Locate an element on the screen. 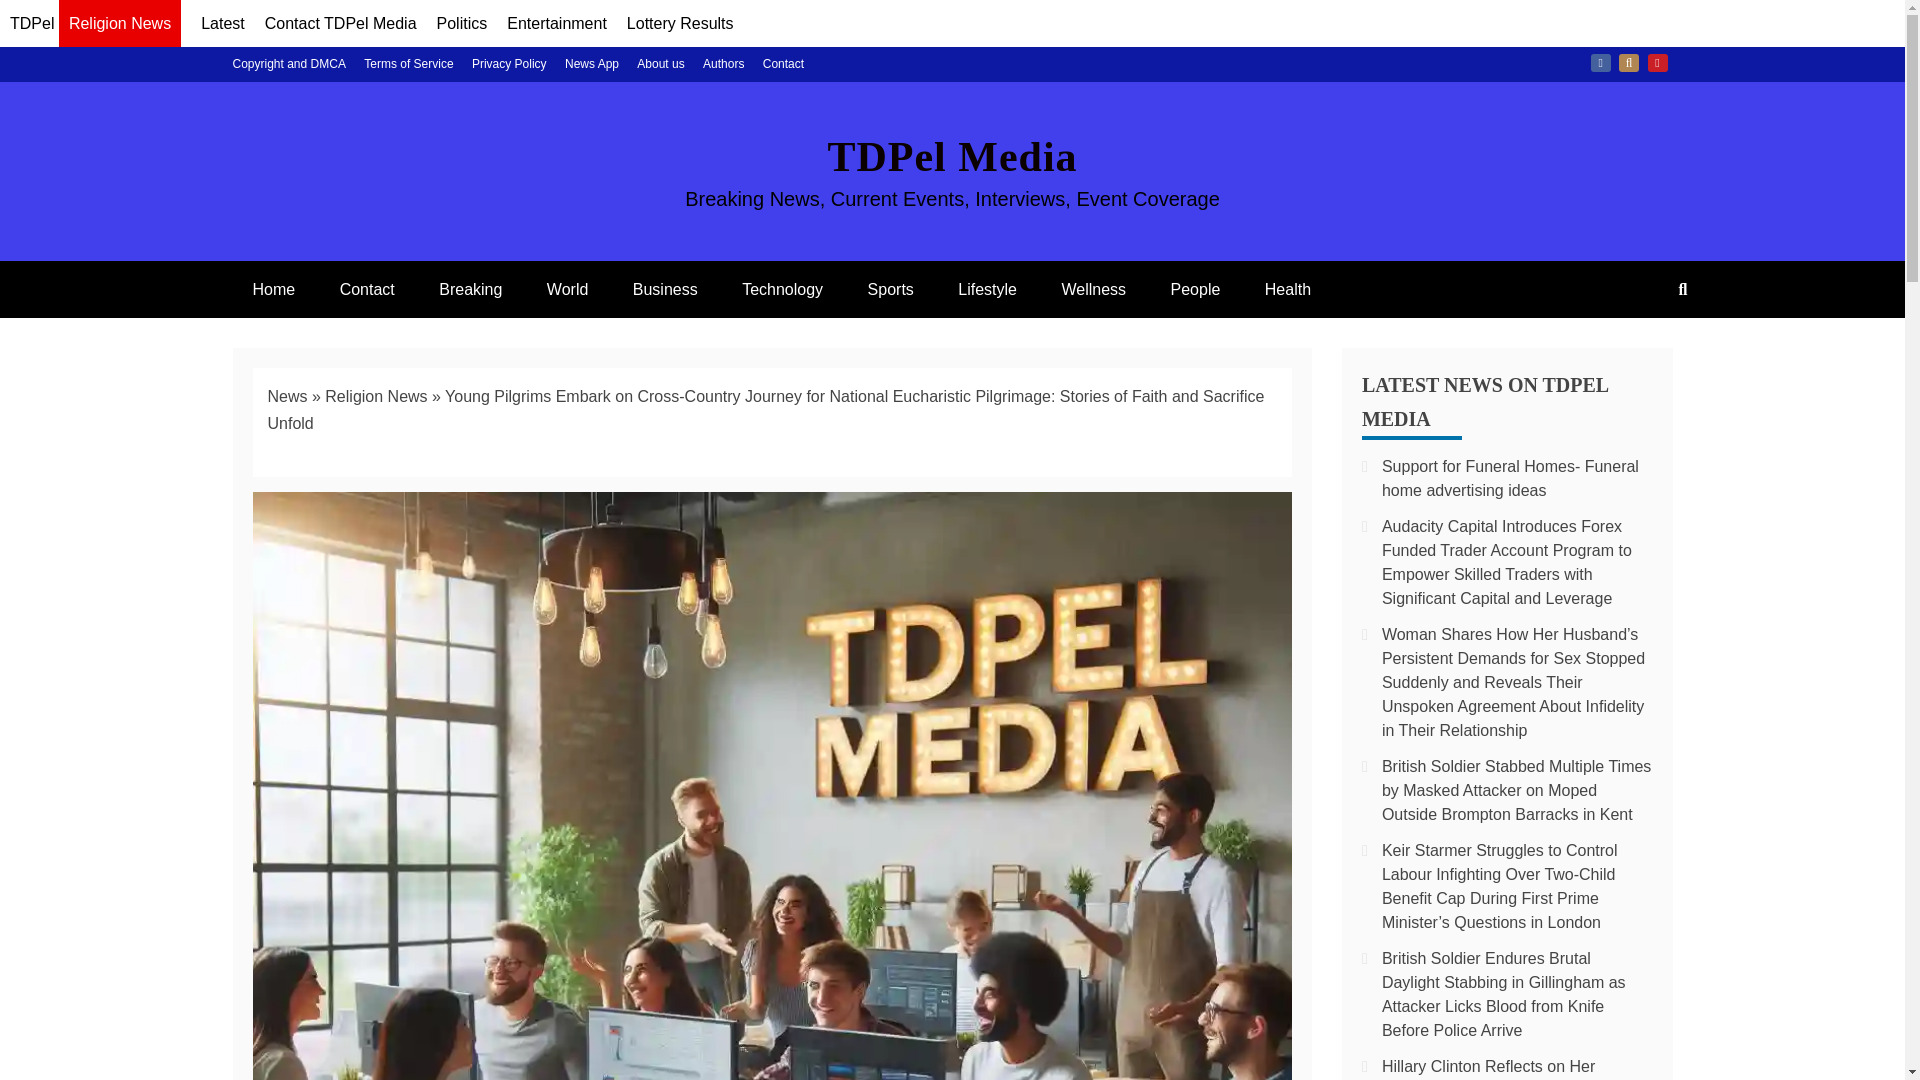 This screenshot has width=1920, height=1080. Religion News is located at coordinates (375, 396).